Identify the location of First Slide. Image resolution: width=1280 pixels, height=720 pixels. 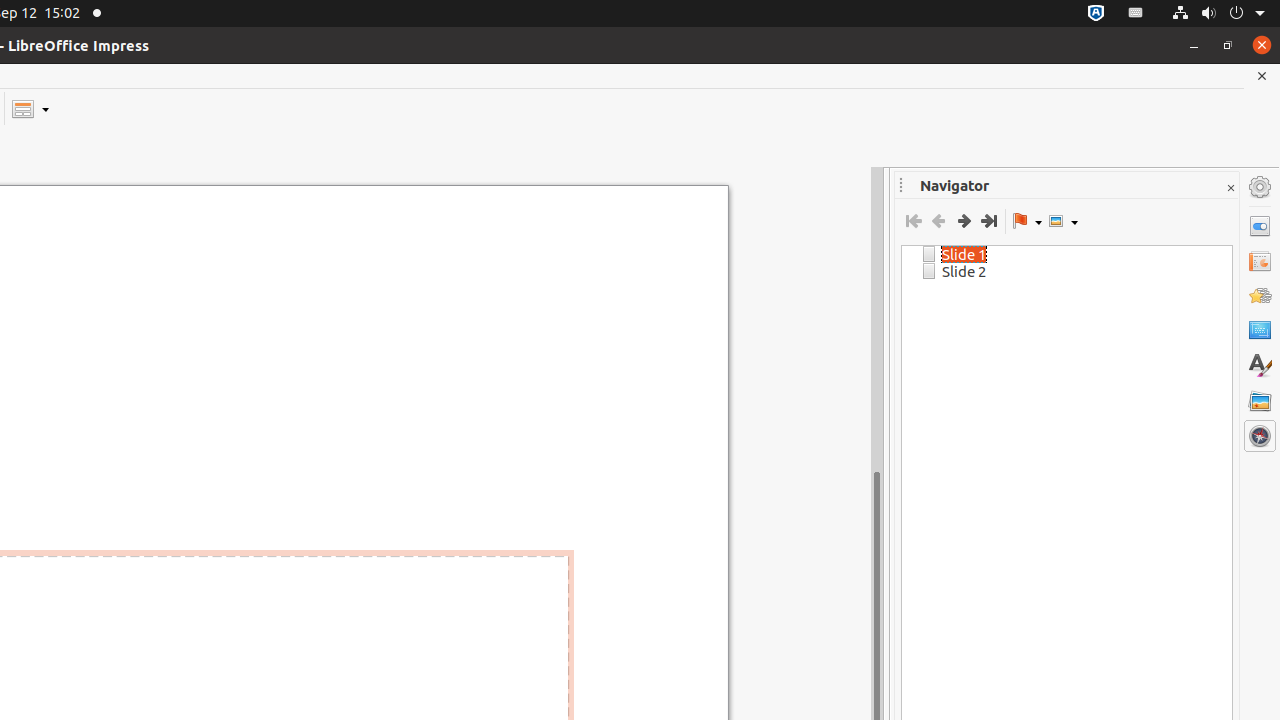
(914, 221).